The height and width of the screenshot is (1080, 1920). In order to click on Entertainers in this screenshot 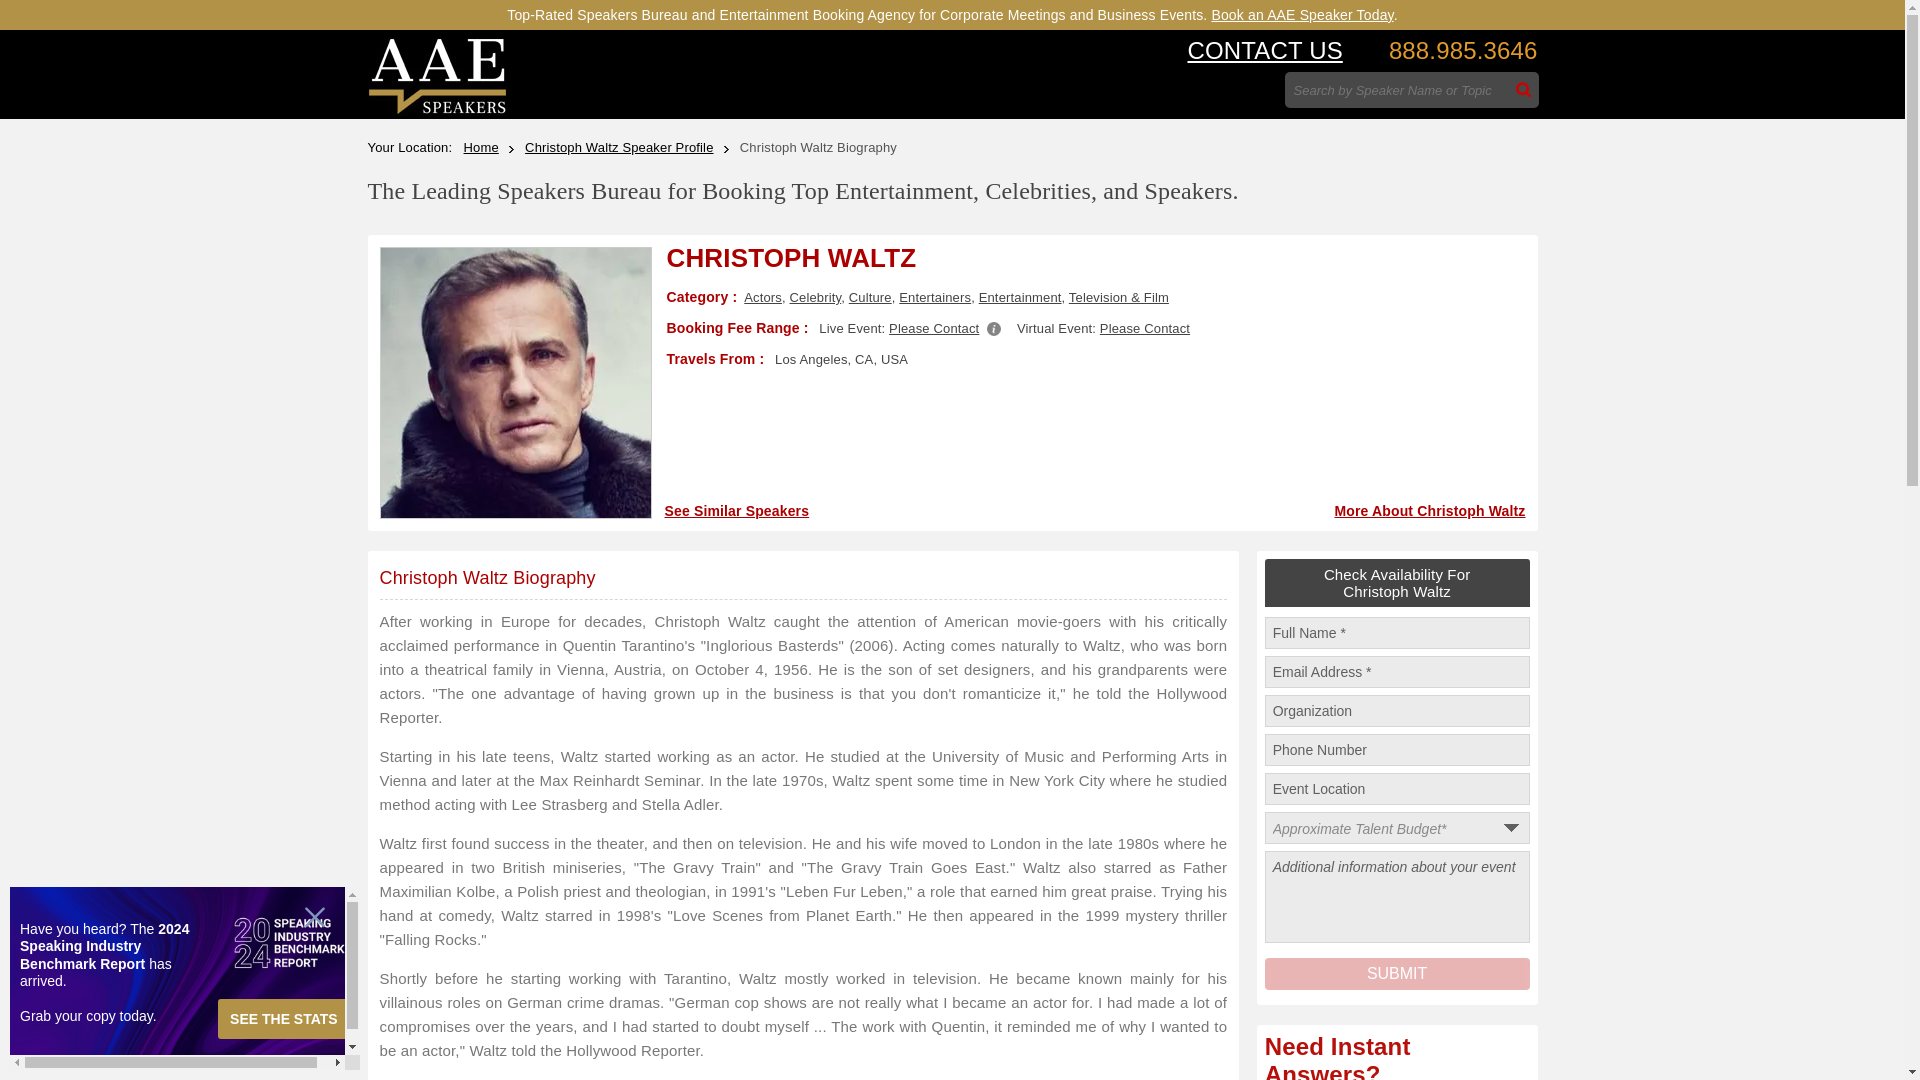, I will do `click(934, 297)`.